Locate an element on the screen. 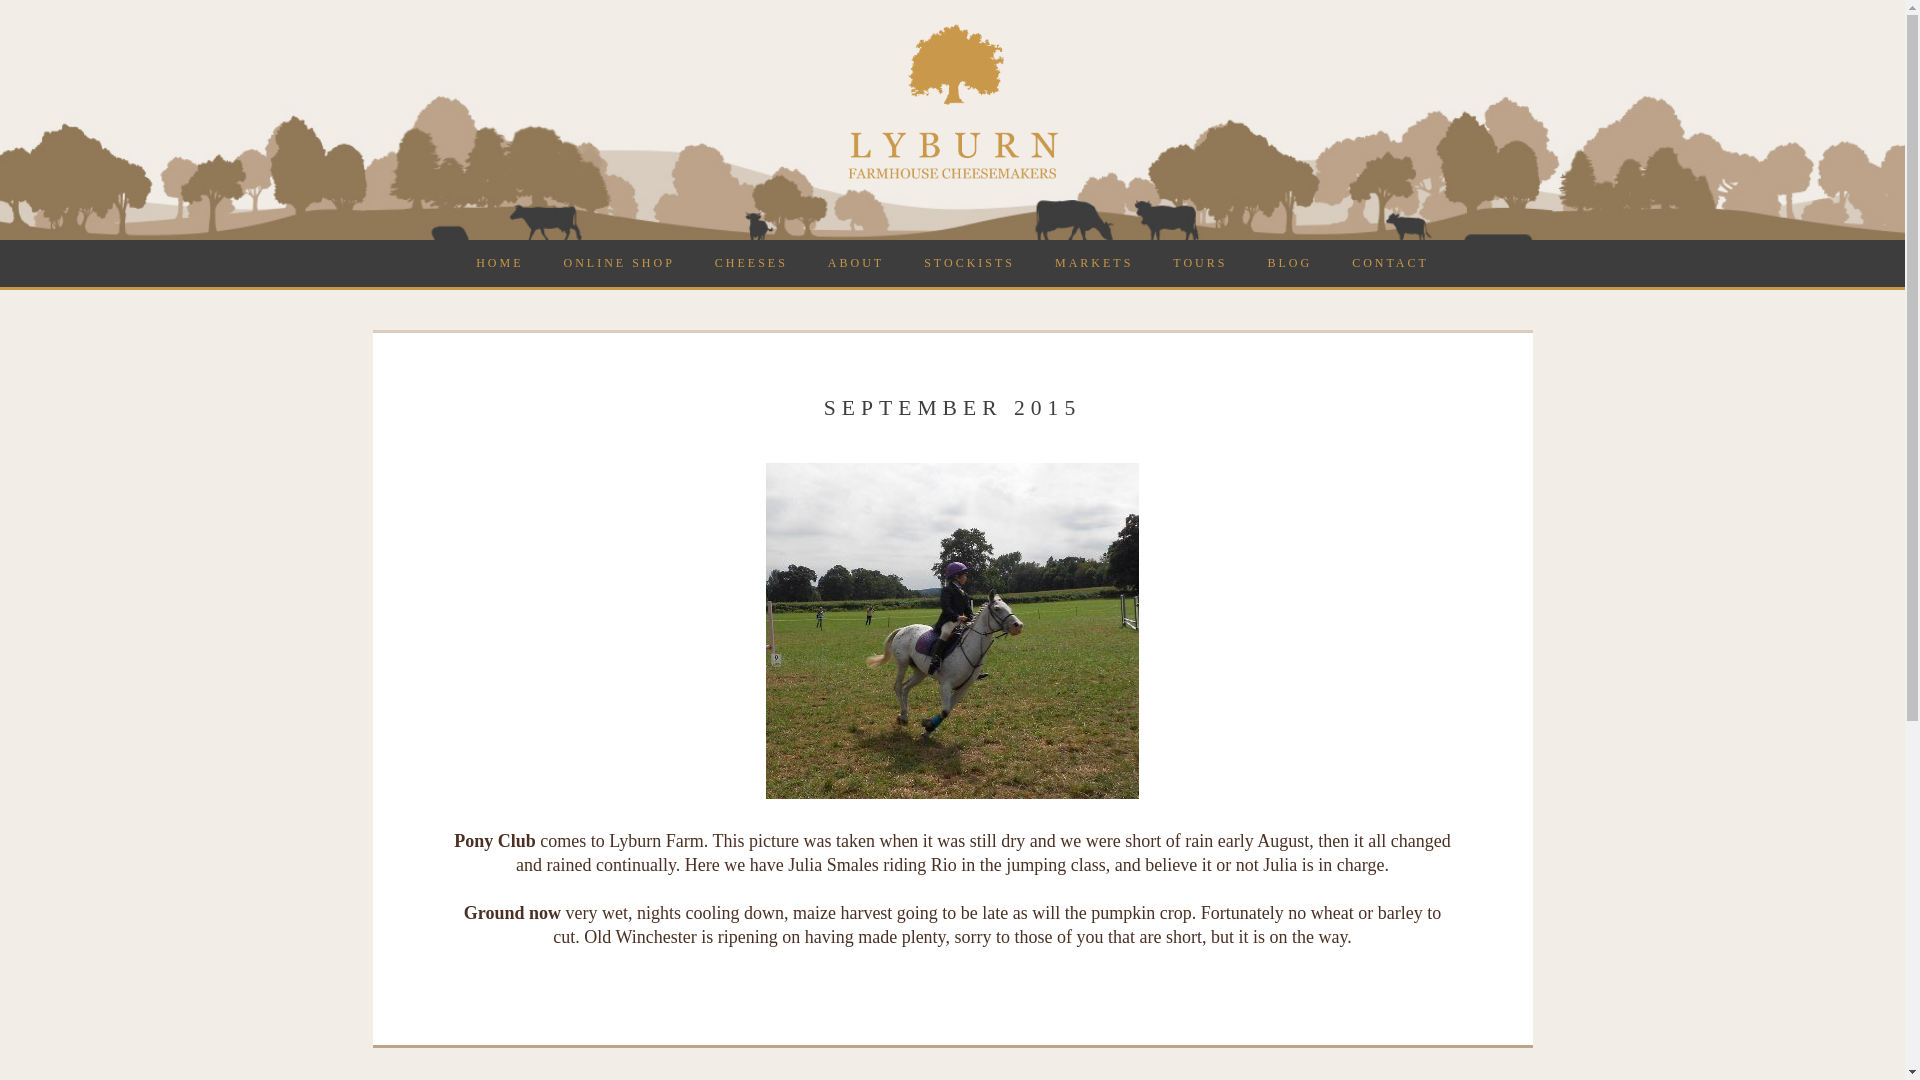 This screenshot has width=1920, height=1080. Contact is located at coordinates (1390, 262).